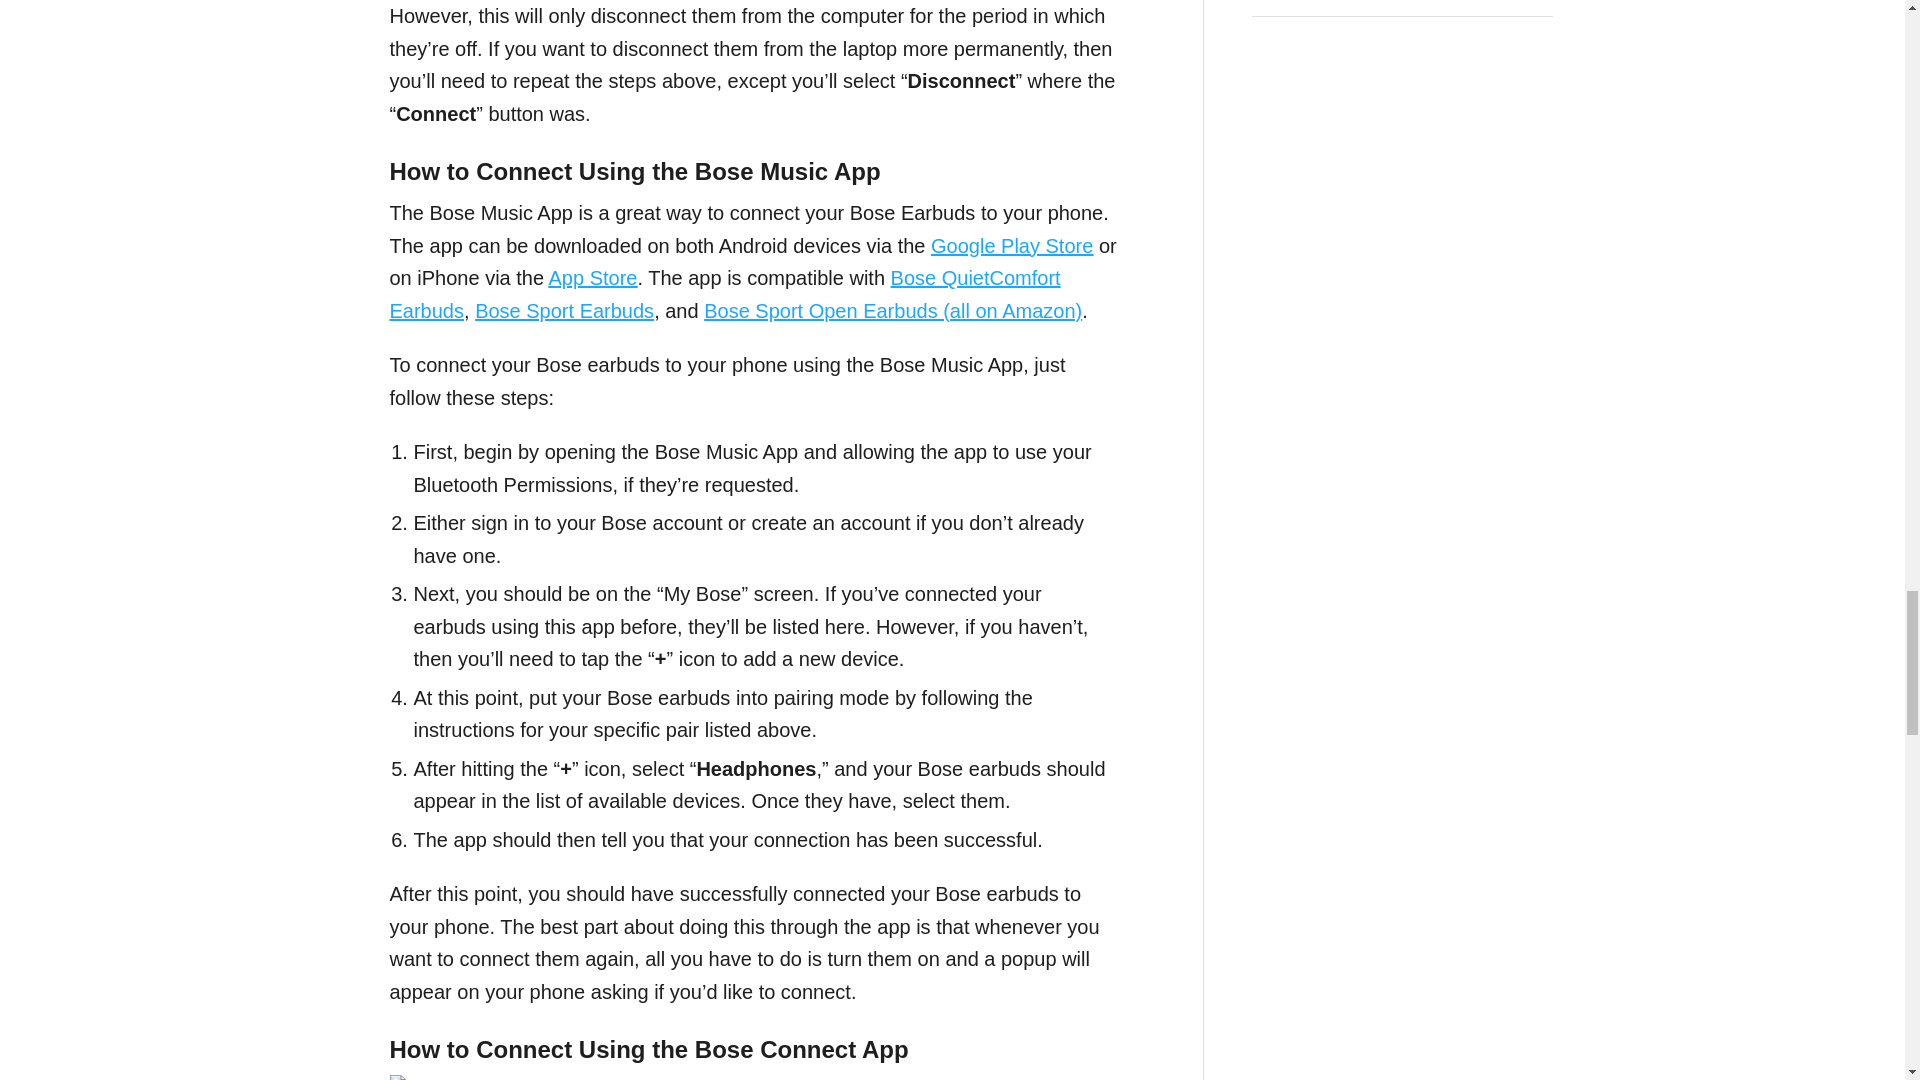 The image size is (1920, 1080). What do you see at coordinates (564, 310) in the screenshot?
I see `Bose Sport Earbuds` at bounding box center [564, 310].